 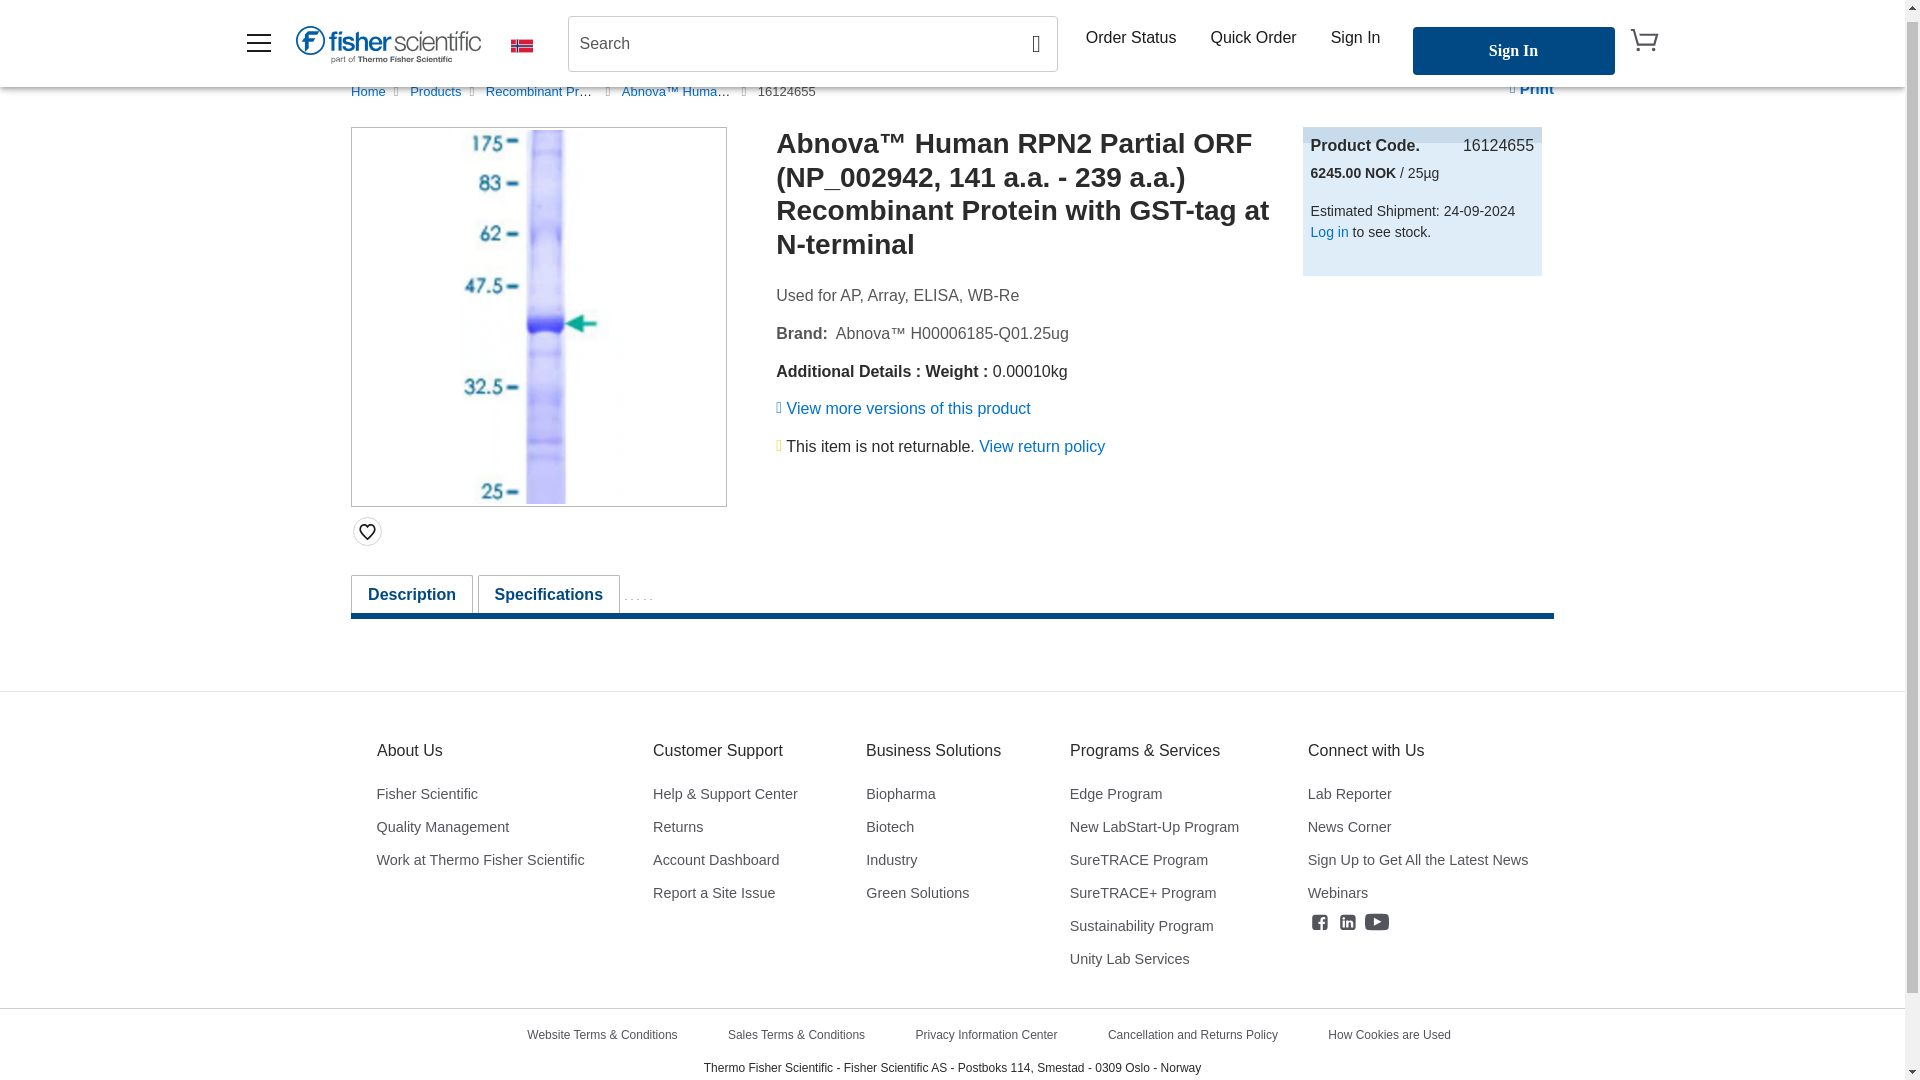 What do you see at coordinates (1130, 30) in the screenshot?
I see `Order Status` at bounding box center [1130, 30].